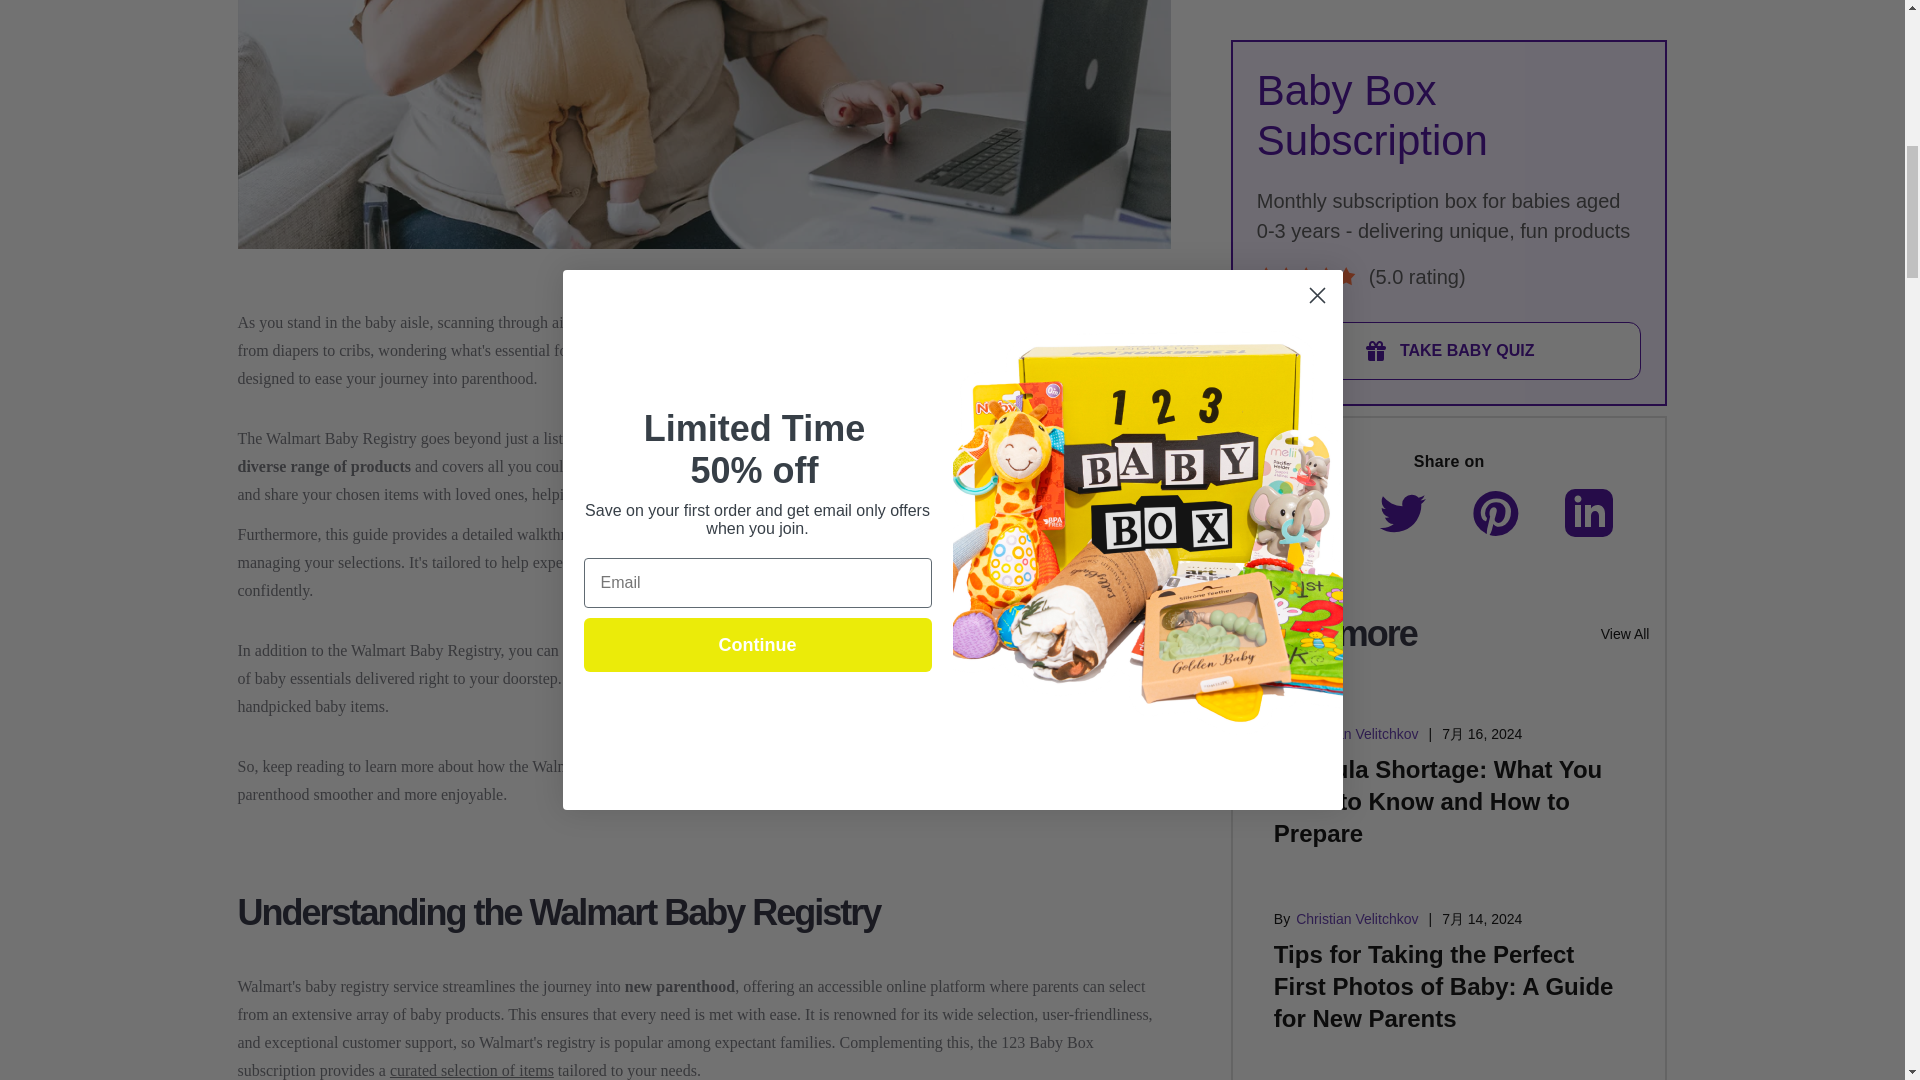 The image size is (1920, 1080). What do you see at coordinates (1625, 220) in the screenshot?
I see `View All` at bounding box center [1625, 220].